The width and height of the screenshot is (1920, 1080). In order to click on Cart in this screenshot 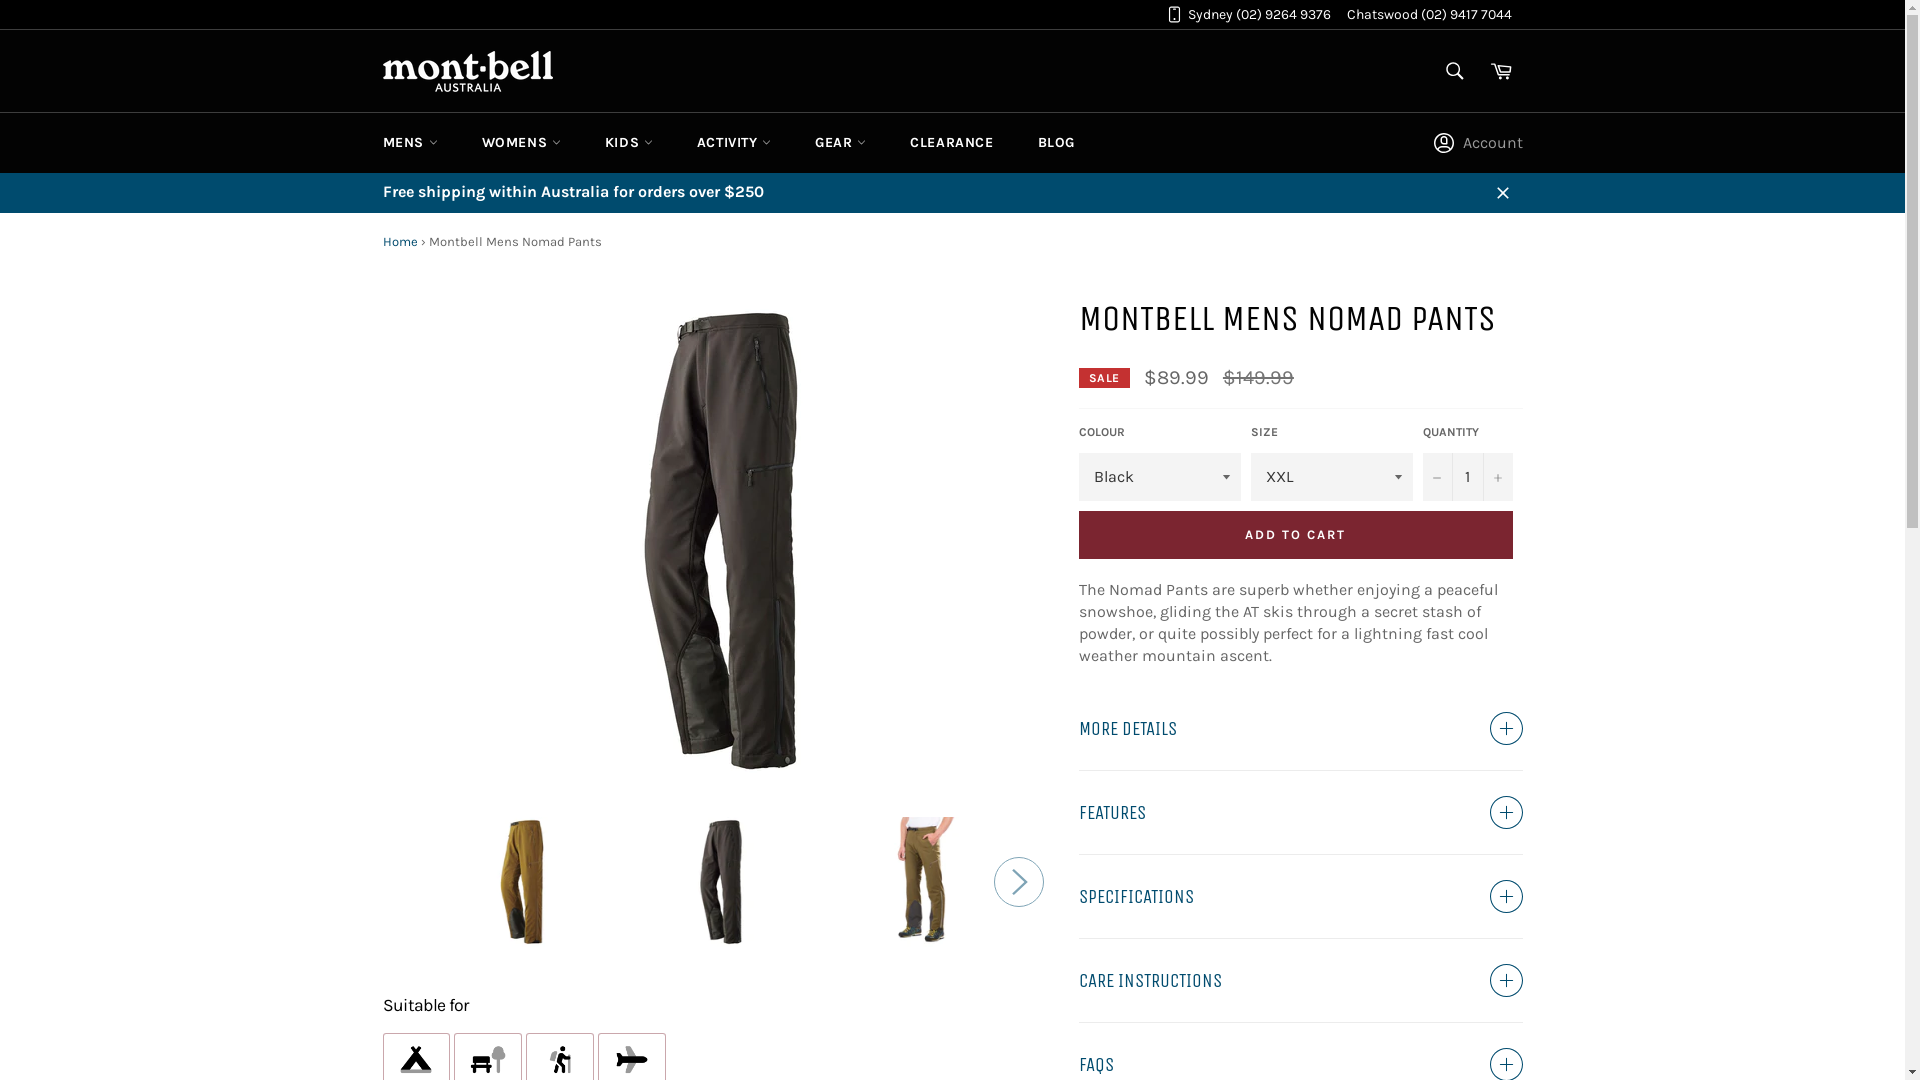, I will do `click(1501, 71)`.